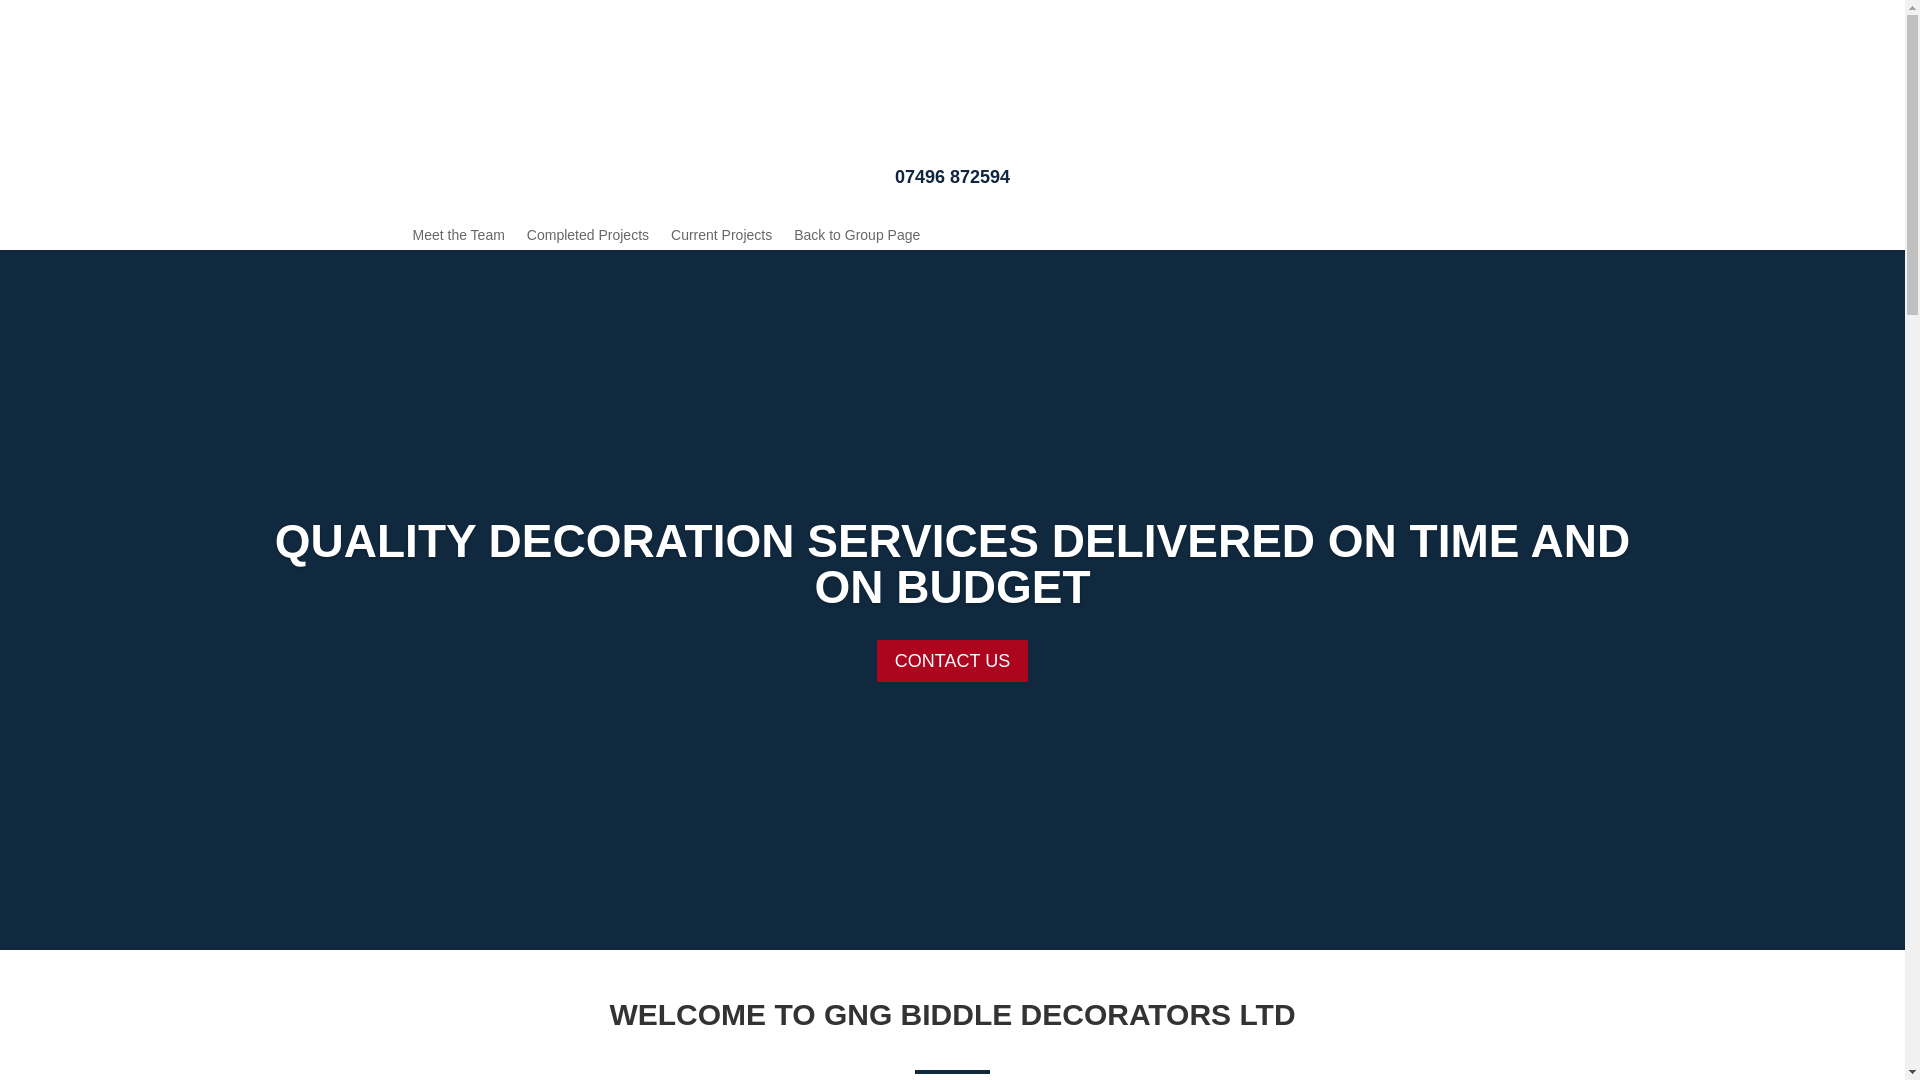 This screenshot has height=1080, width=1920. What do you see at coordinates (952, 628) in the screenshot?
I see `QUALITY DECORATION SERVICES DELIVERED ON TIME AND ON BUDGET` at bounding box center [952, 628].